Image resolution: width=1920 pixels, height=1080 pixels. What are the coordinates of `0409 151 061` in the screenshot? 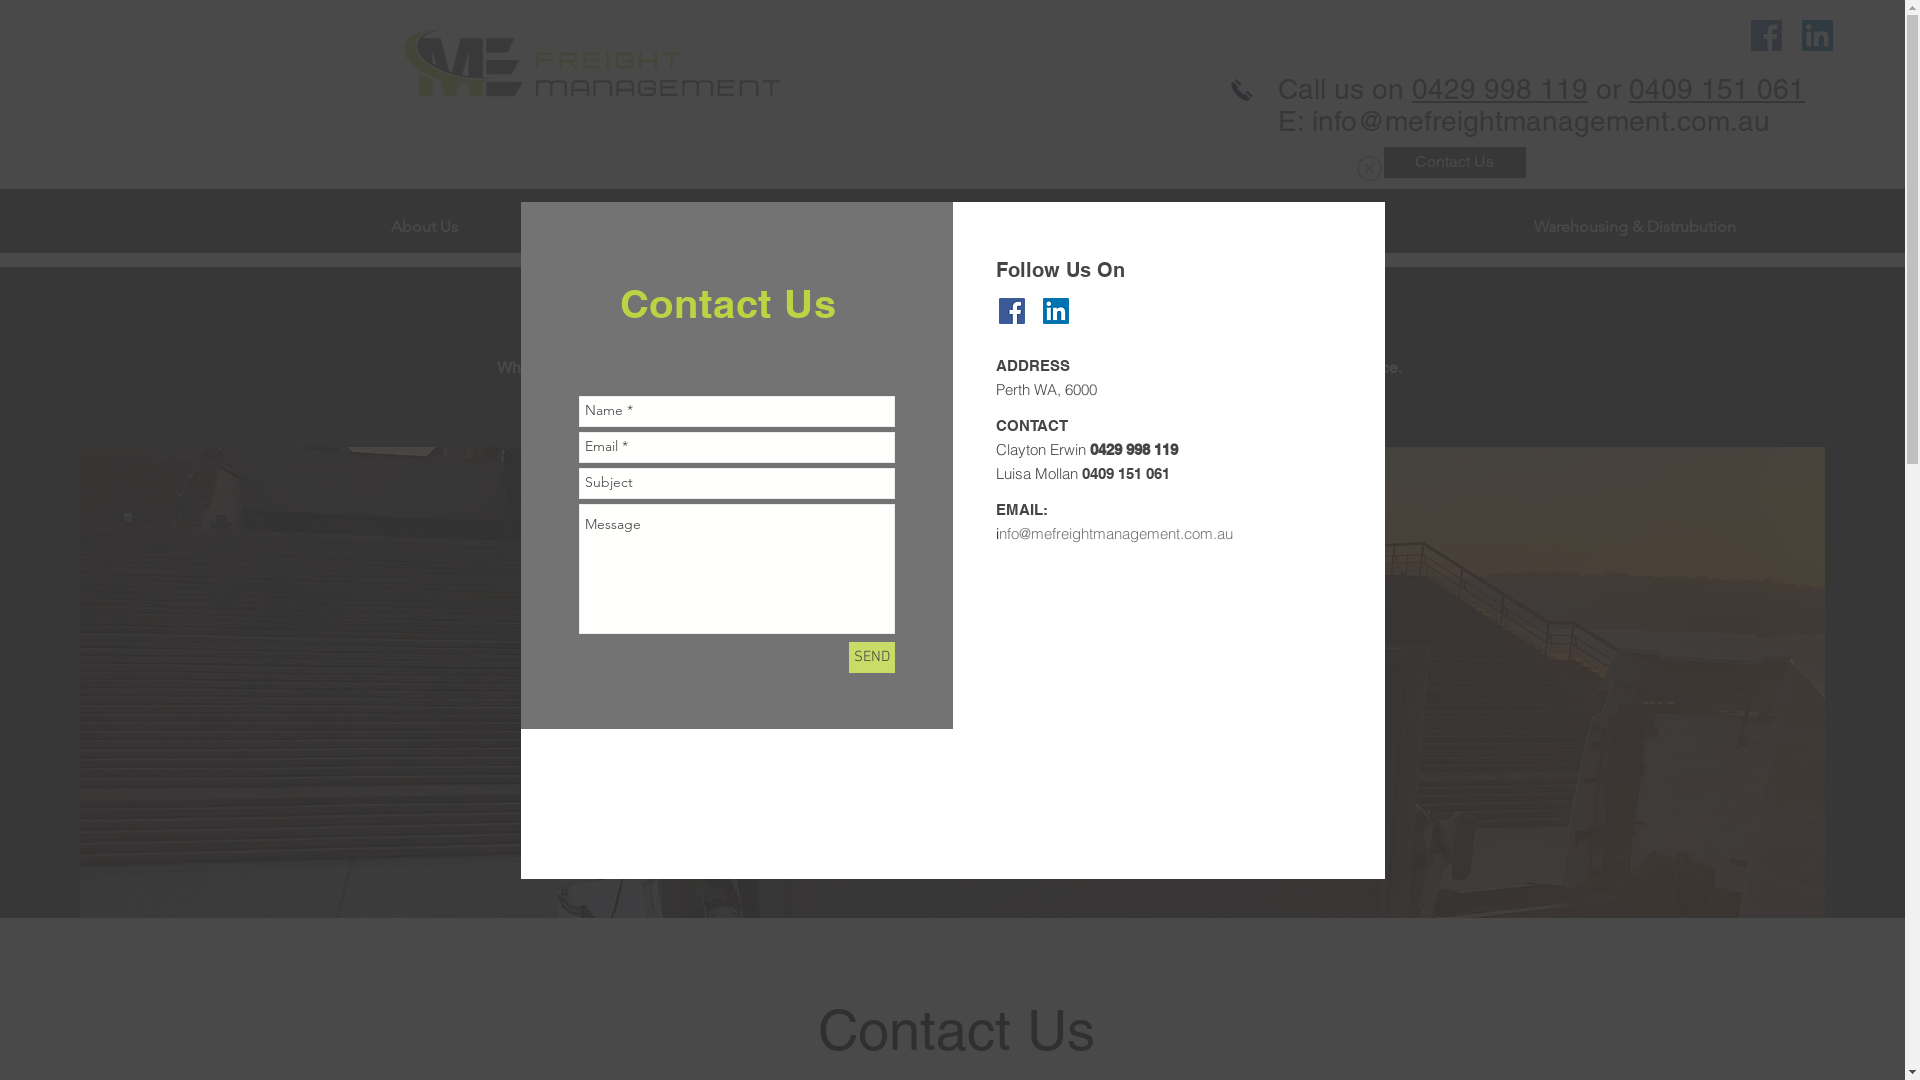 It's located at (1717, 89).